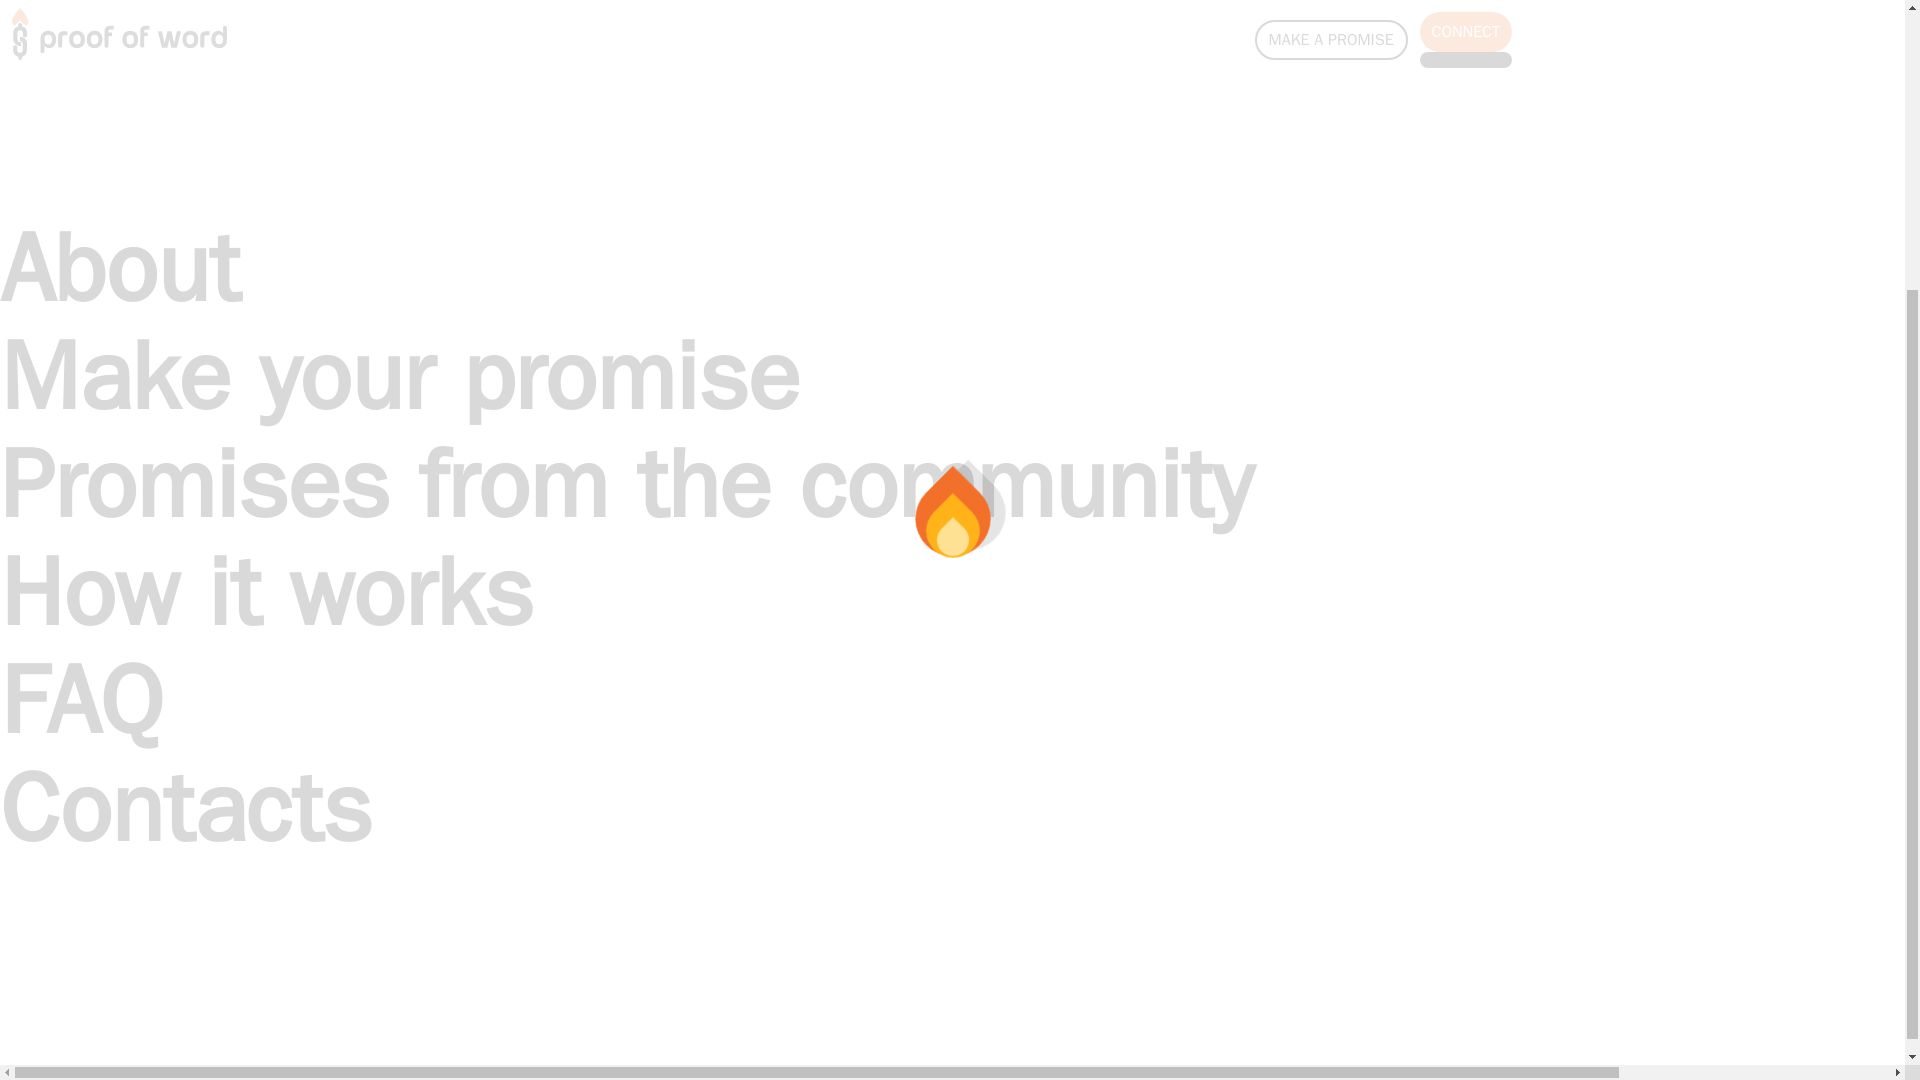 This screenshot has width=1920, height=1080. What do you see at coordinates (96, 944) in the screenshot?
I see `Frequently Asked Questions` at bounding box center [96, 944].